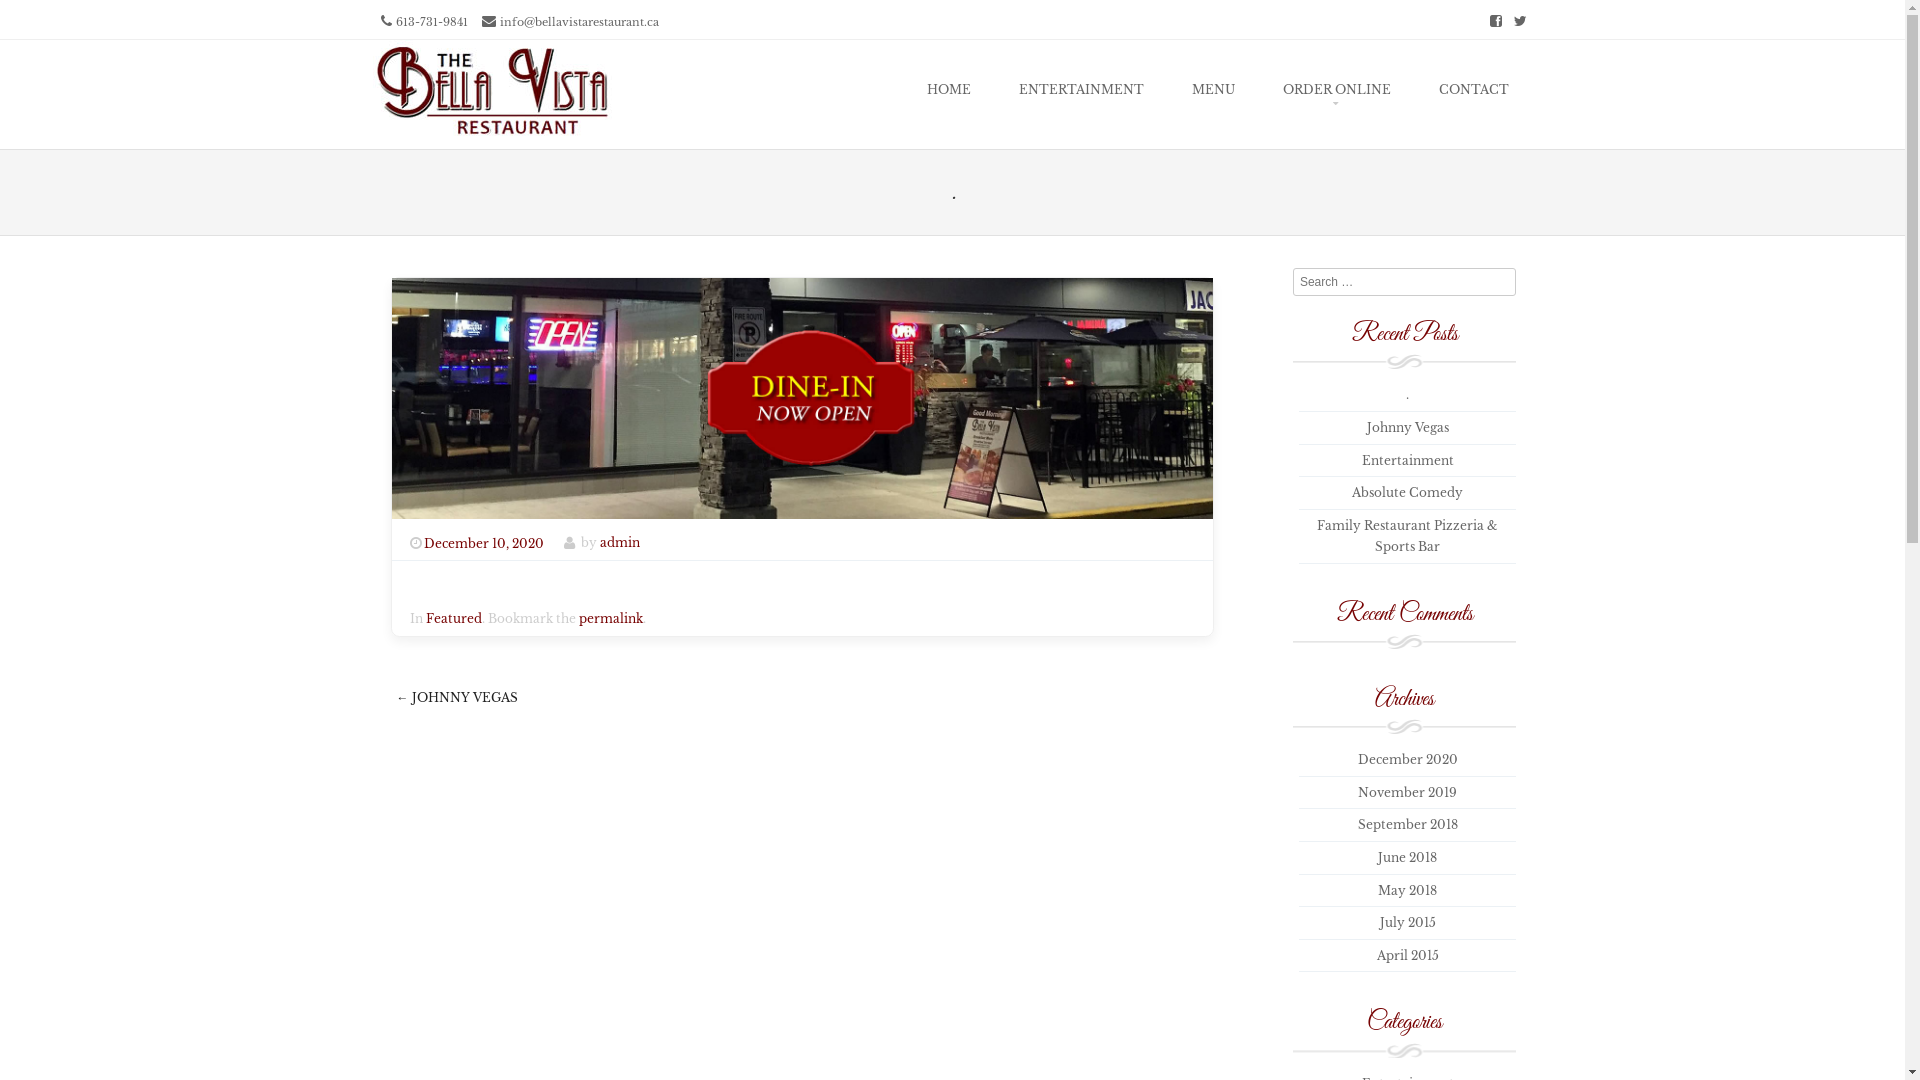 Image resolution: width=1920 pixels, height=1080 pixels. I want to click on April 2015, so click(1407, 956).